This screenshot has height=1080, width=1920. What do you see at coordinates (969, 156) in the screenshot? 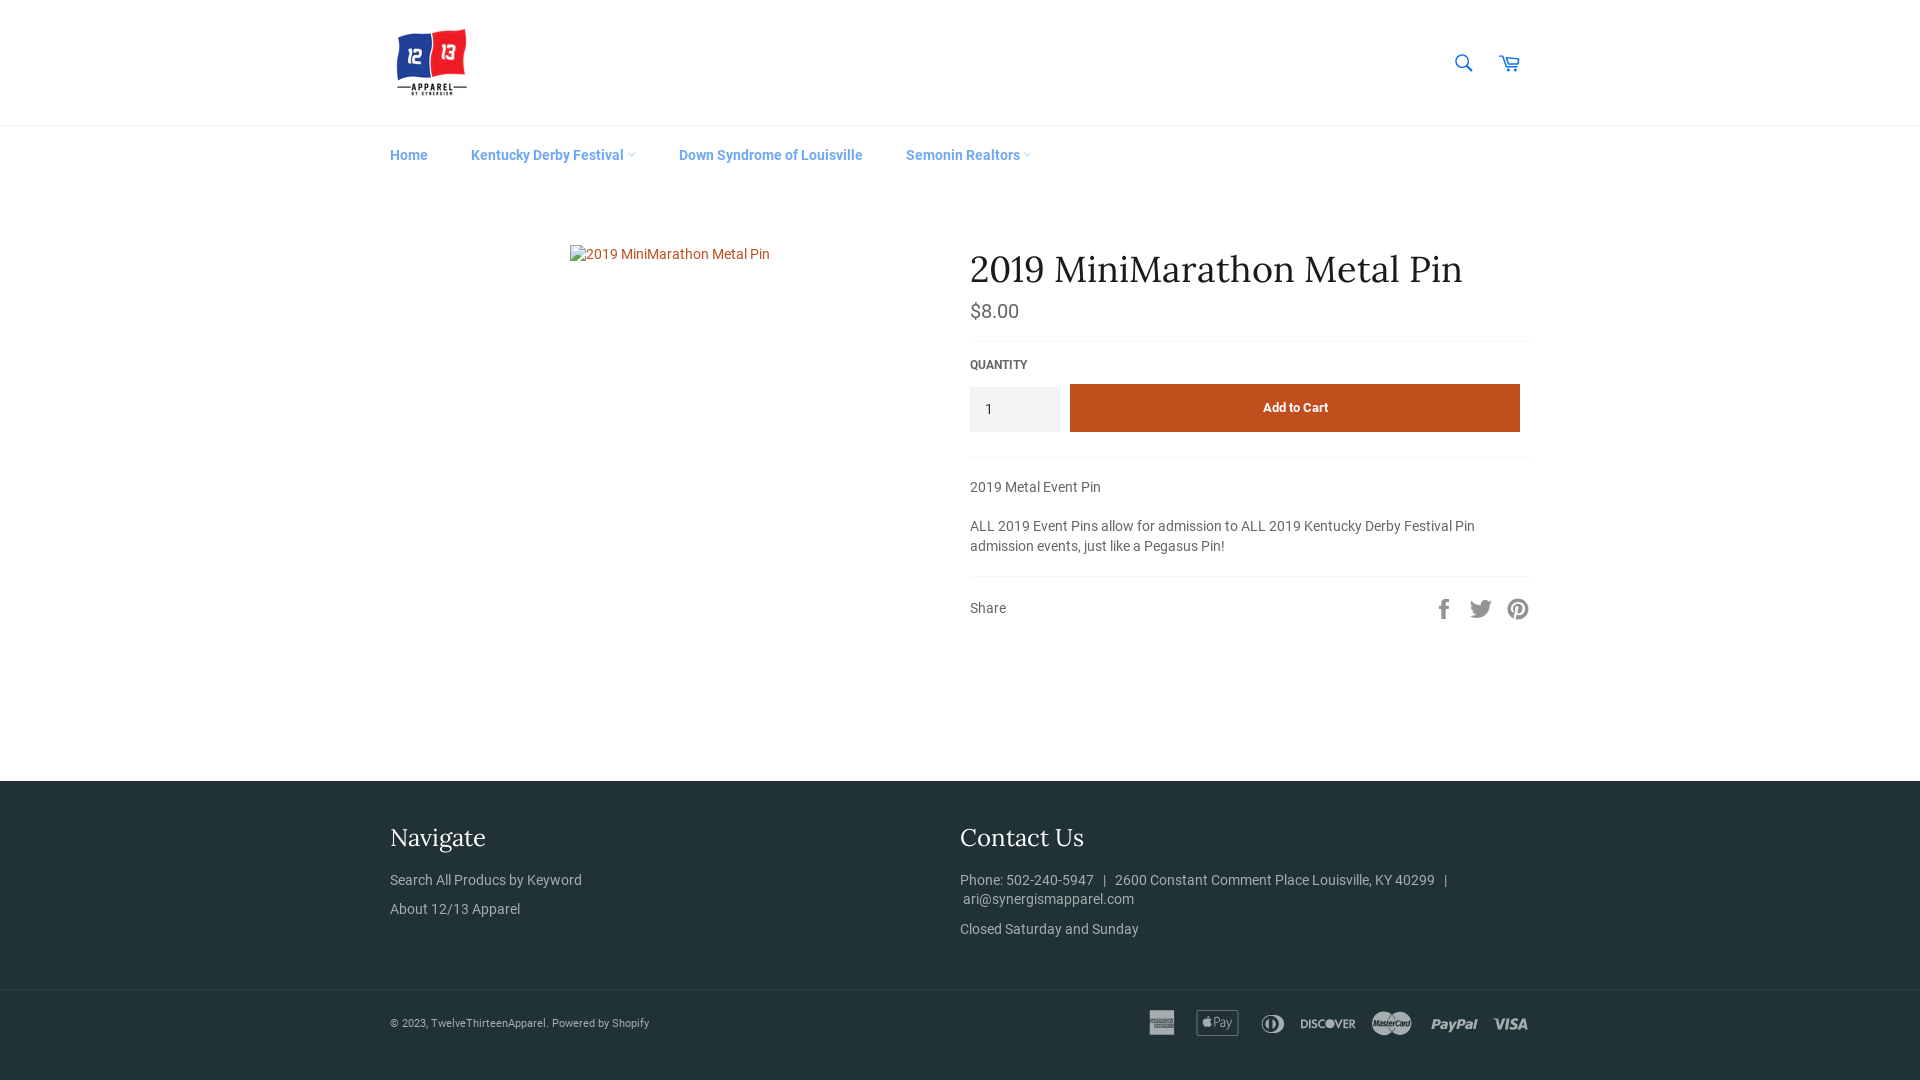
I see `Semonin Realtors` at bounding box center [969, 156].